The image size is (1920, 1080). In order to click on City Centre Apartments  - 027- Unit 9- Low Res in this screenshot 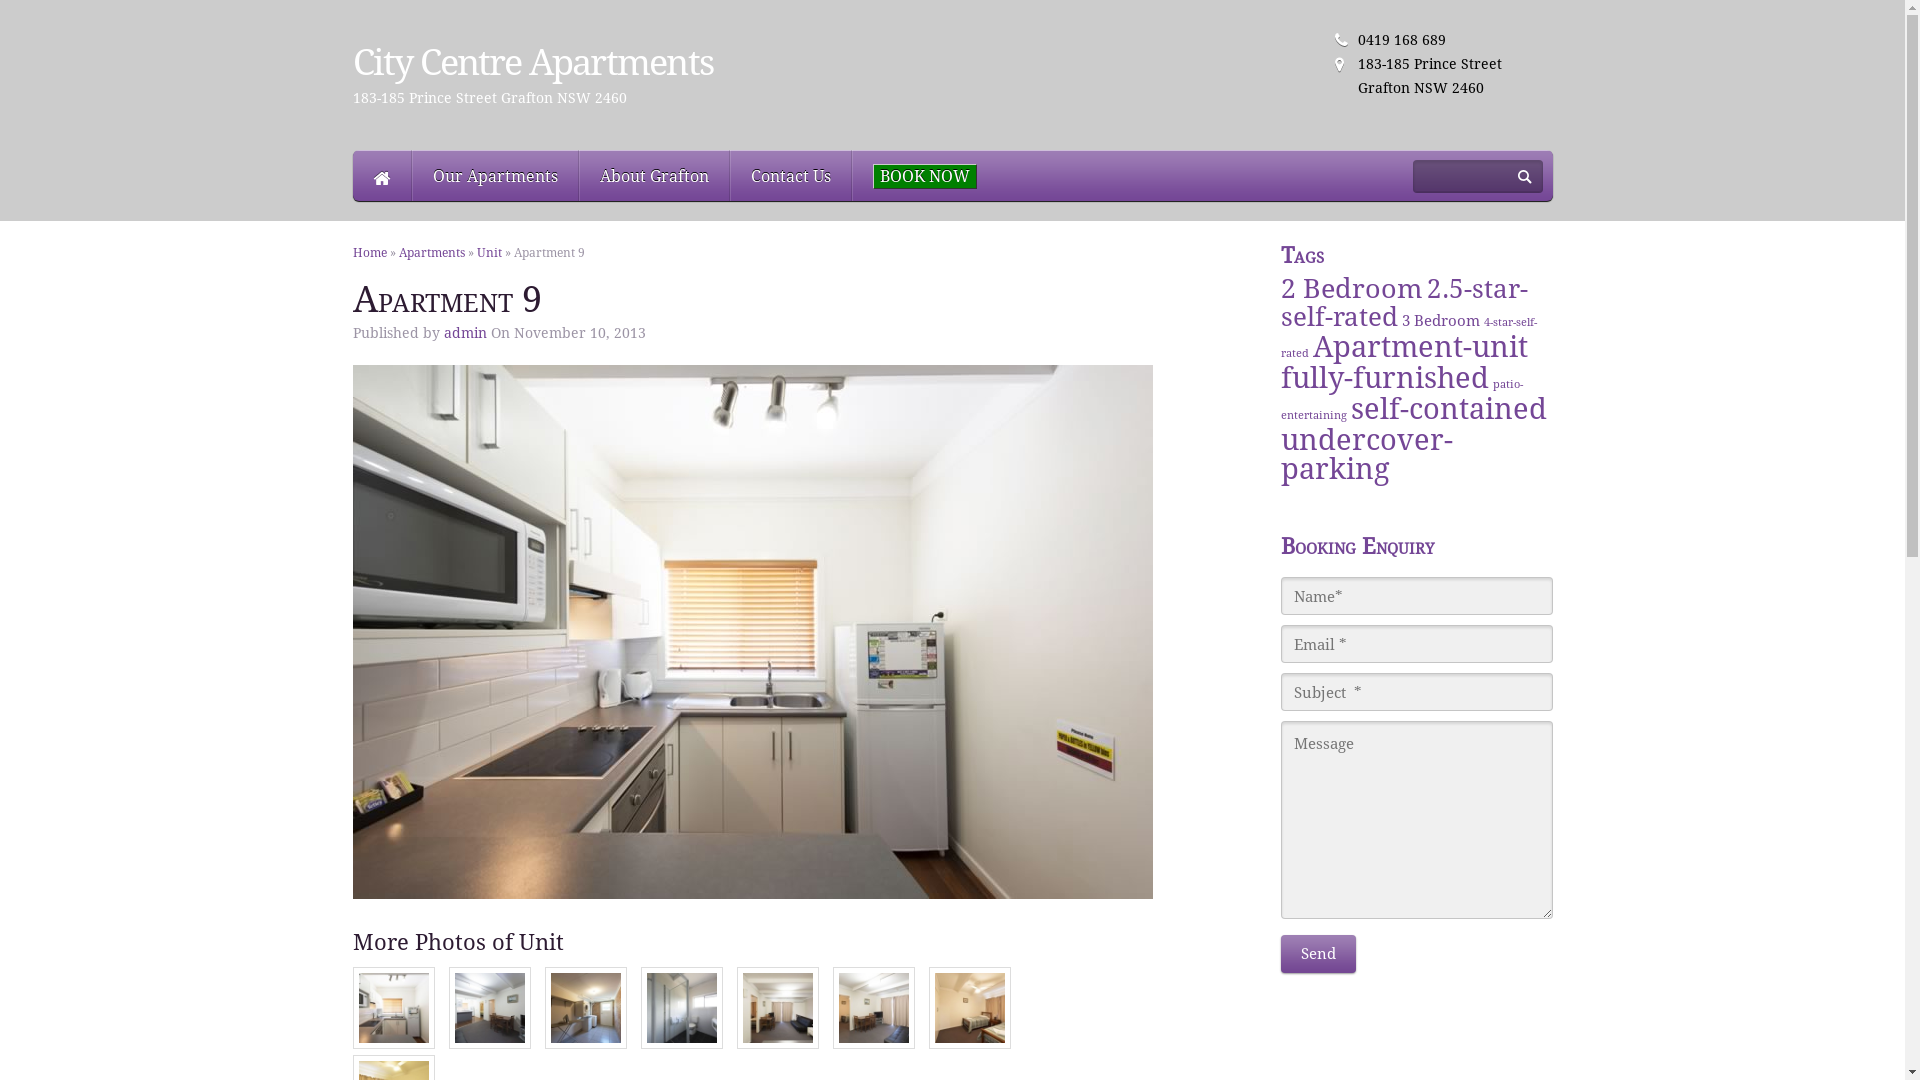, I will do `click(489, 1044)`.